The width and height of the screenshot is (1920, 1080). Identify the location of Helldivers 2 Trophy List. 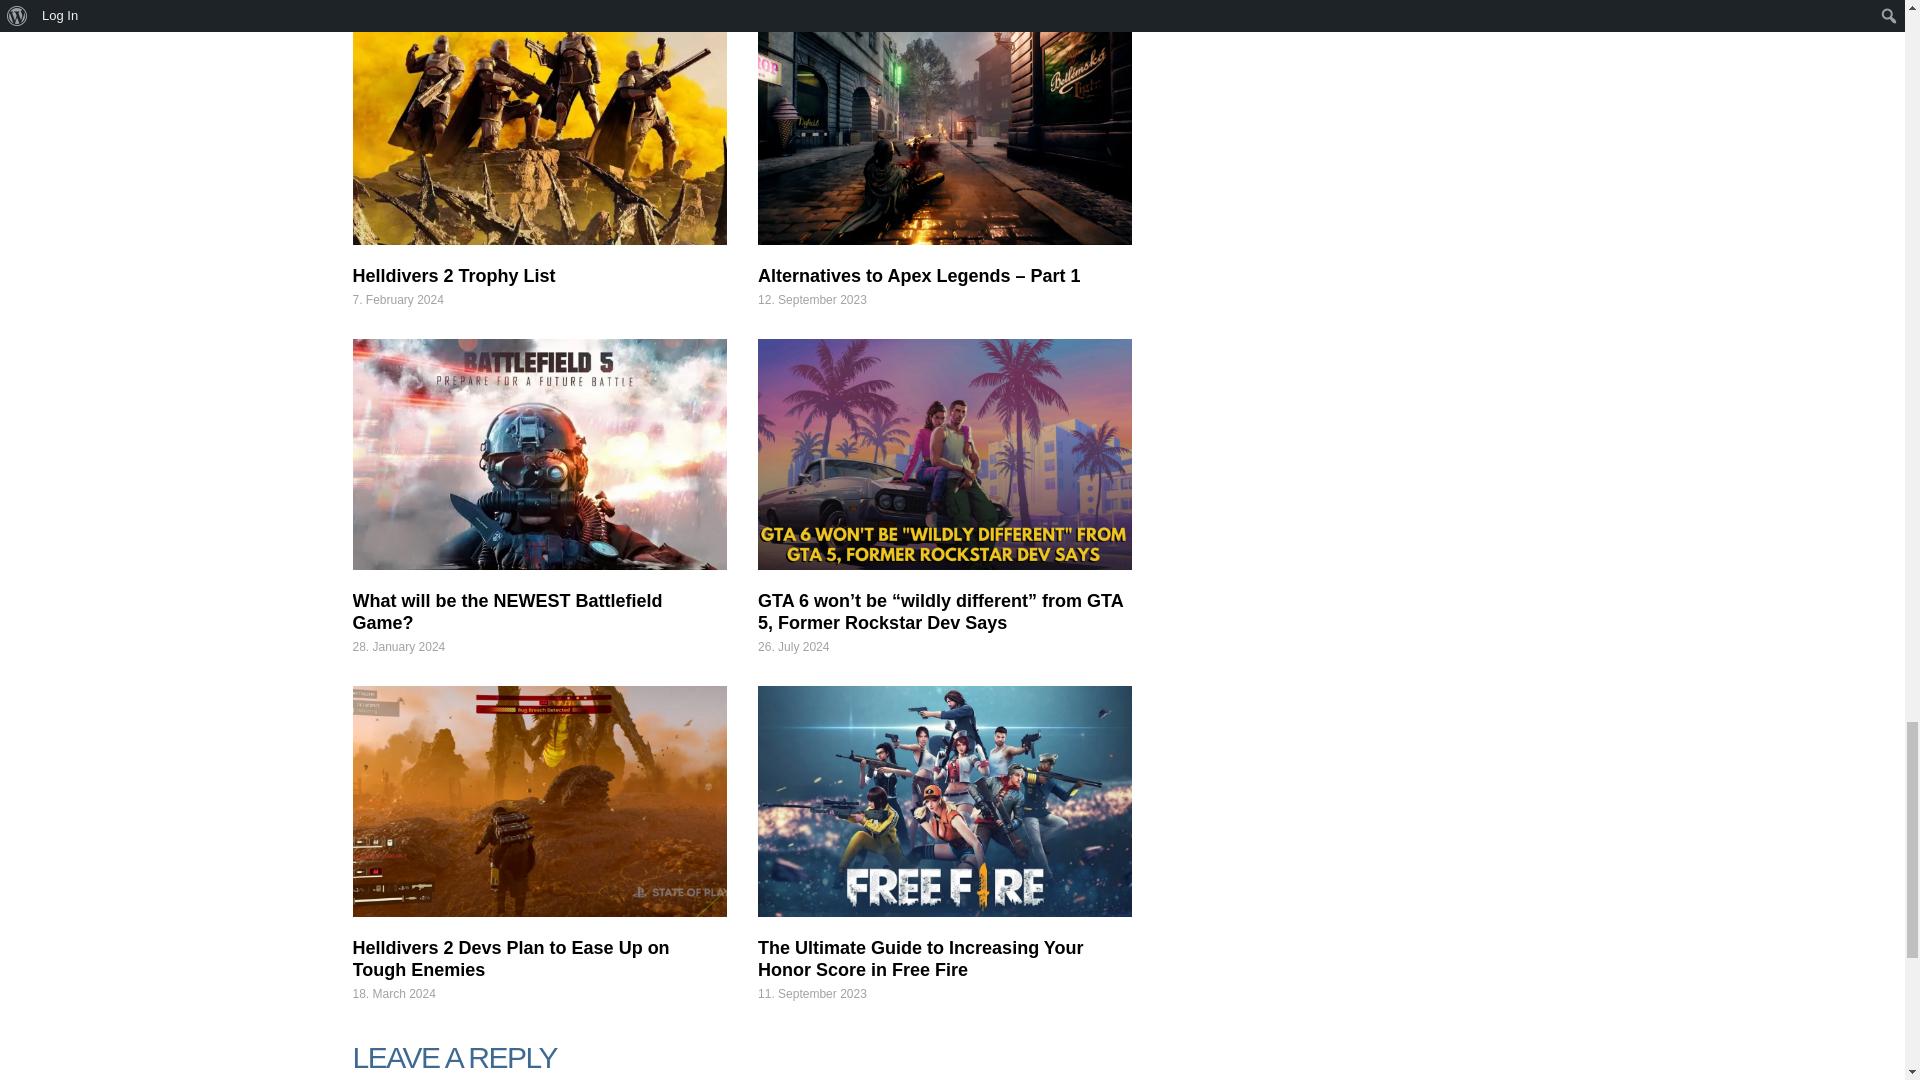
(452, 276).